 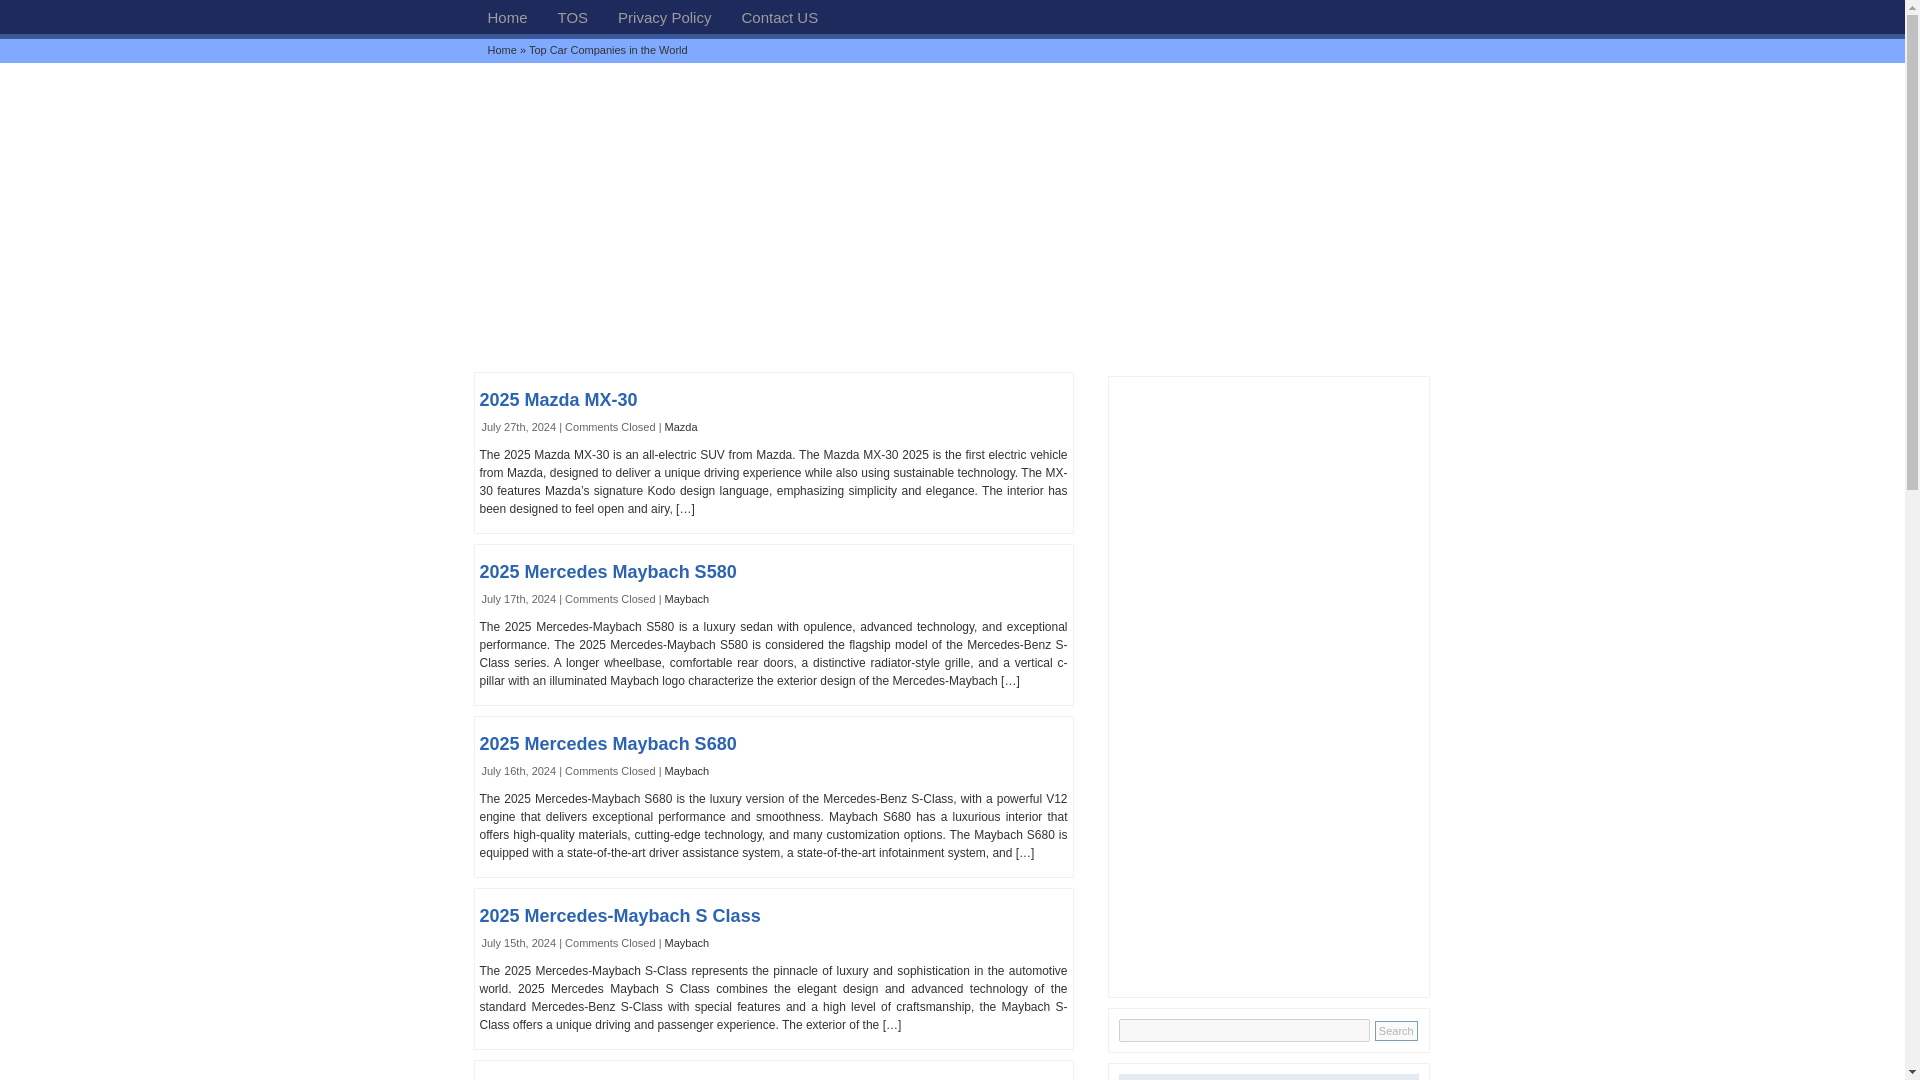 I want to click on Maybach, so click(x=687, y=598).